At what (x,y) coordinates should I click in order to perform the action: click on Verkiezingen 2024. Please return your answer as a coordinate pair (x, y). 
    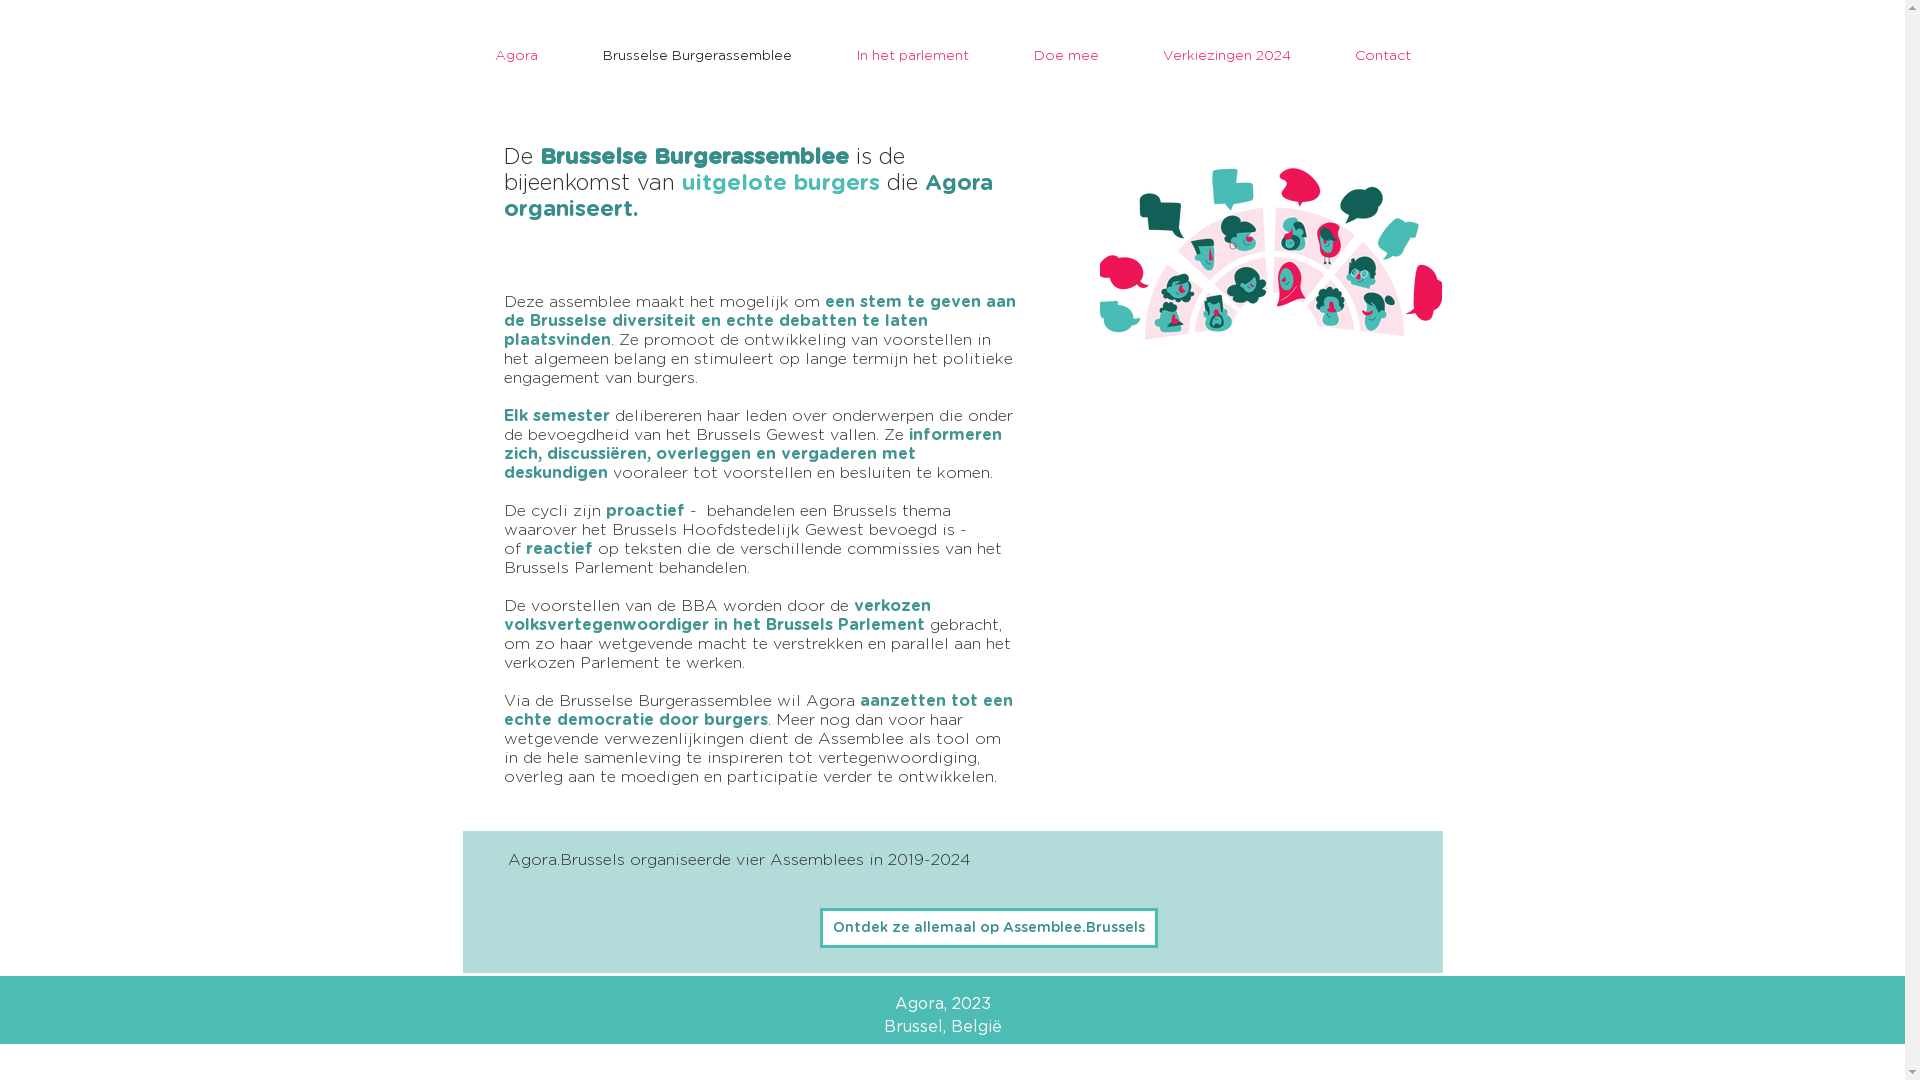
    Looking at the image, I should click on (1226, 56).